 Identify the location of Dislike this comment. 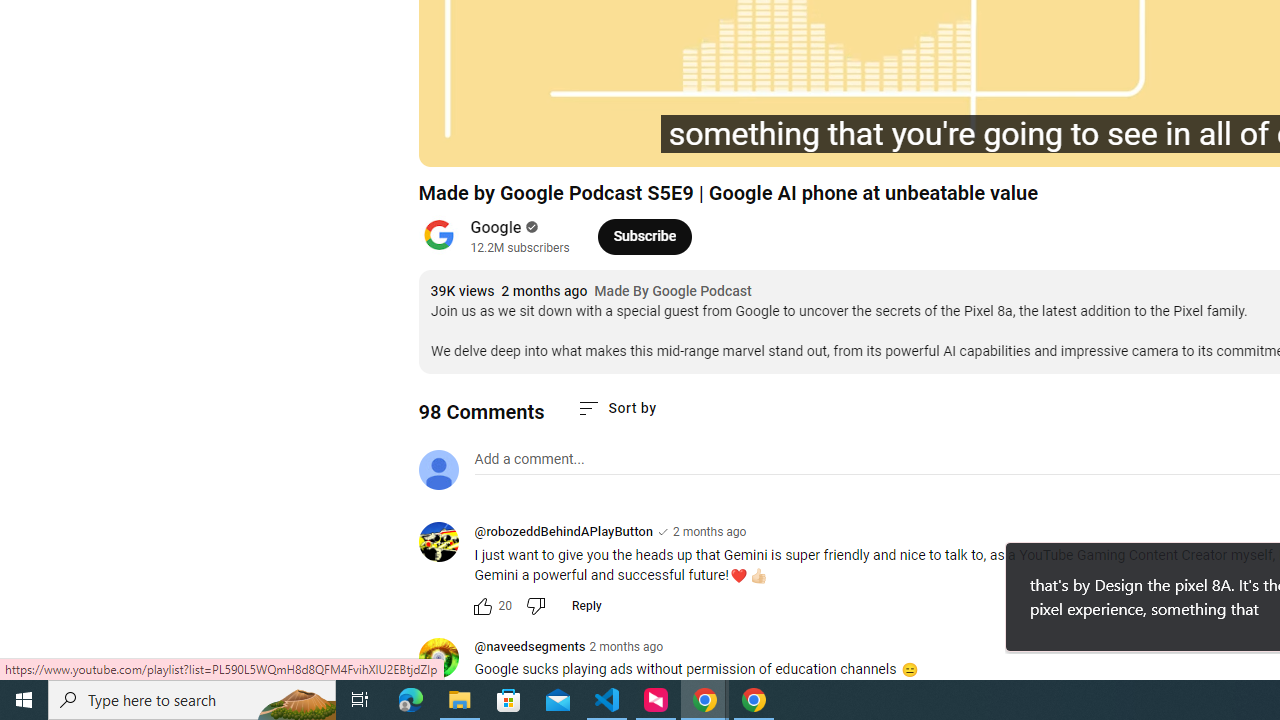
(534, 606).